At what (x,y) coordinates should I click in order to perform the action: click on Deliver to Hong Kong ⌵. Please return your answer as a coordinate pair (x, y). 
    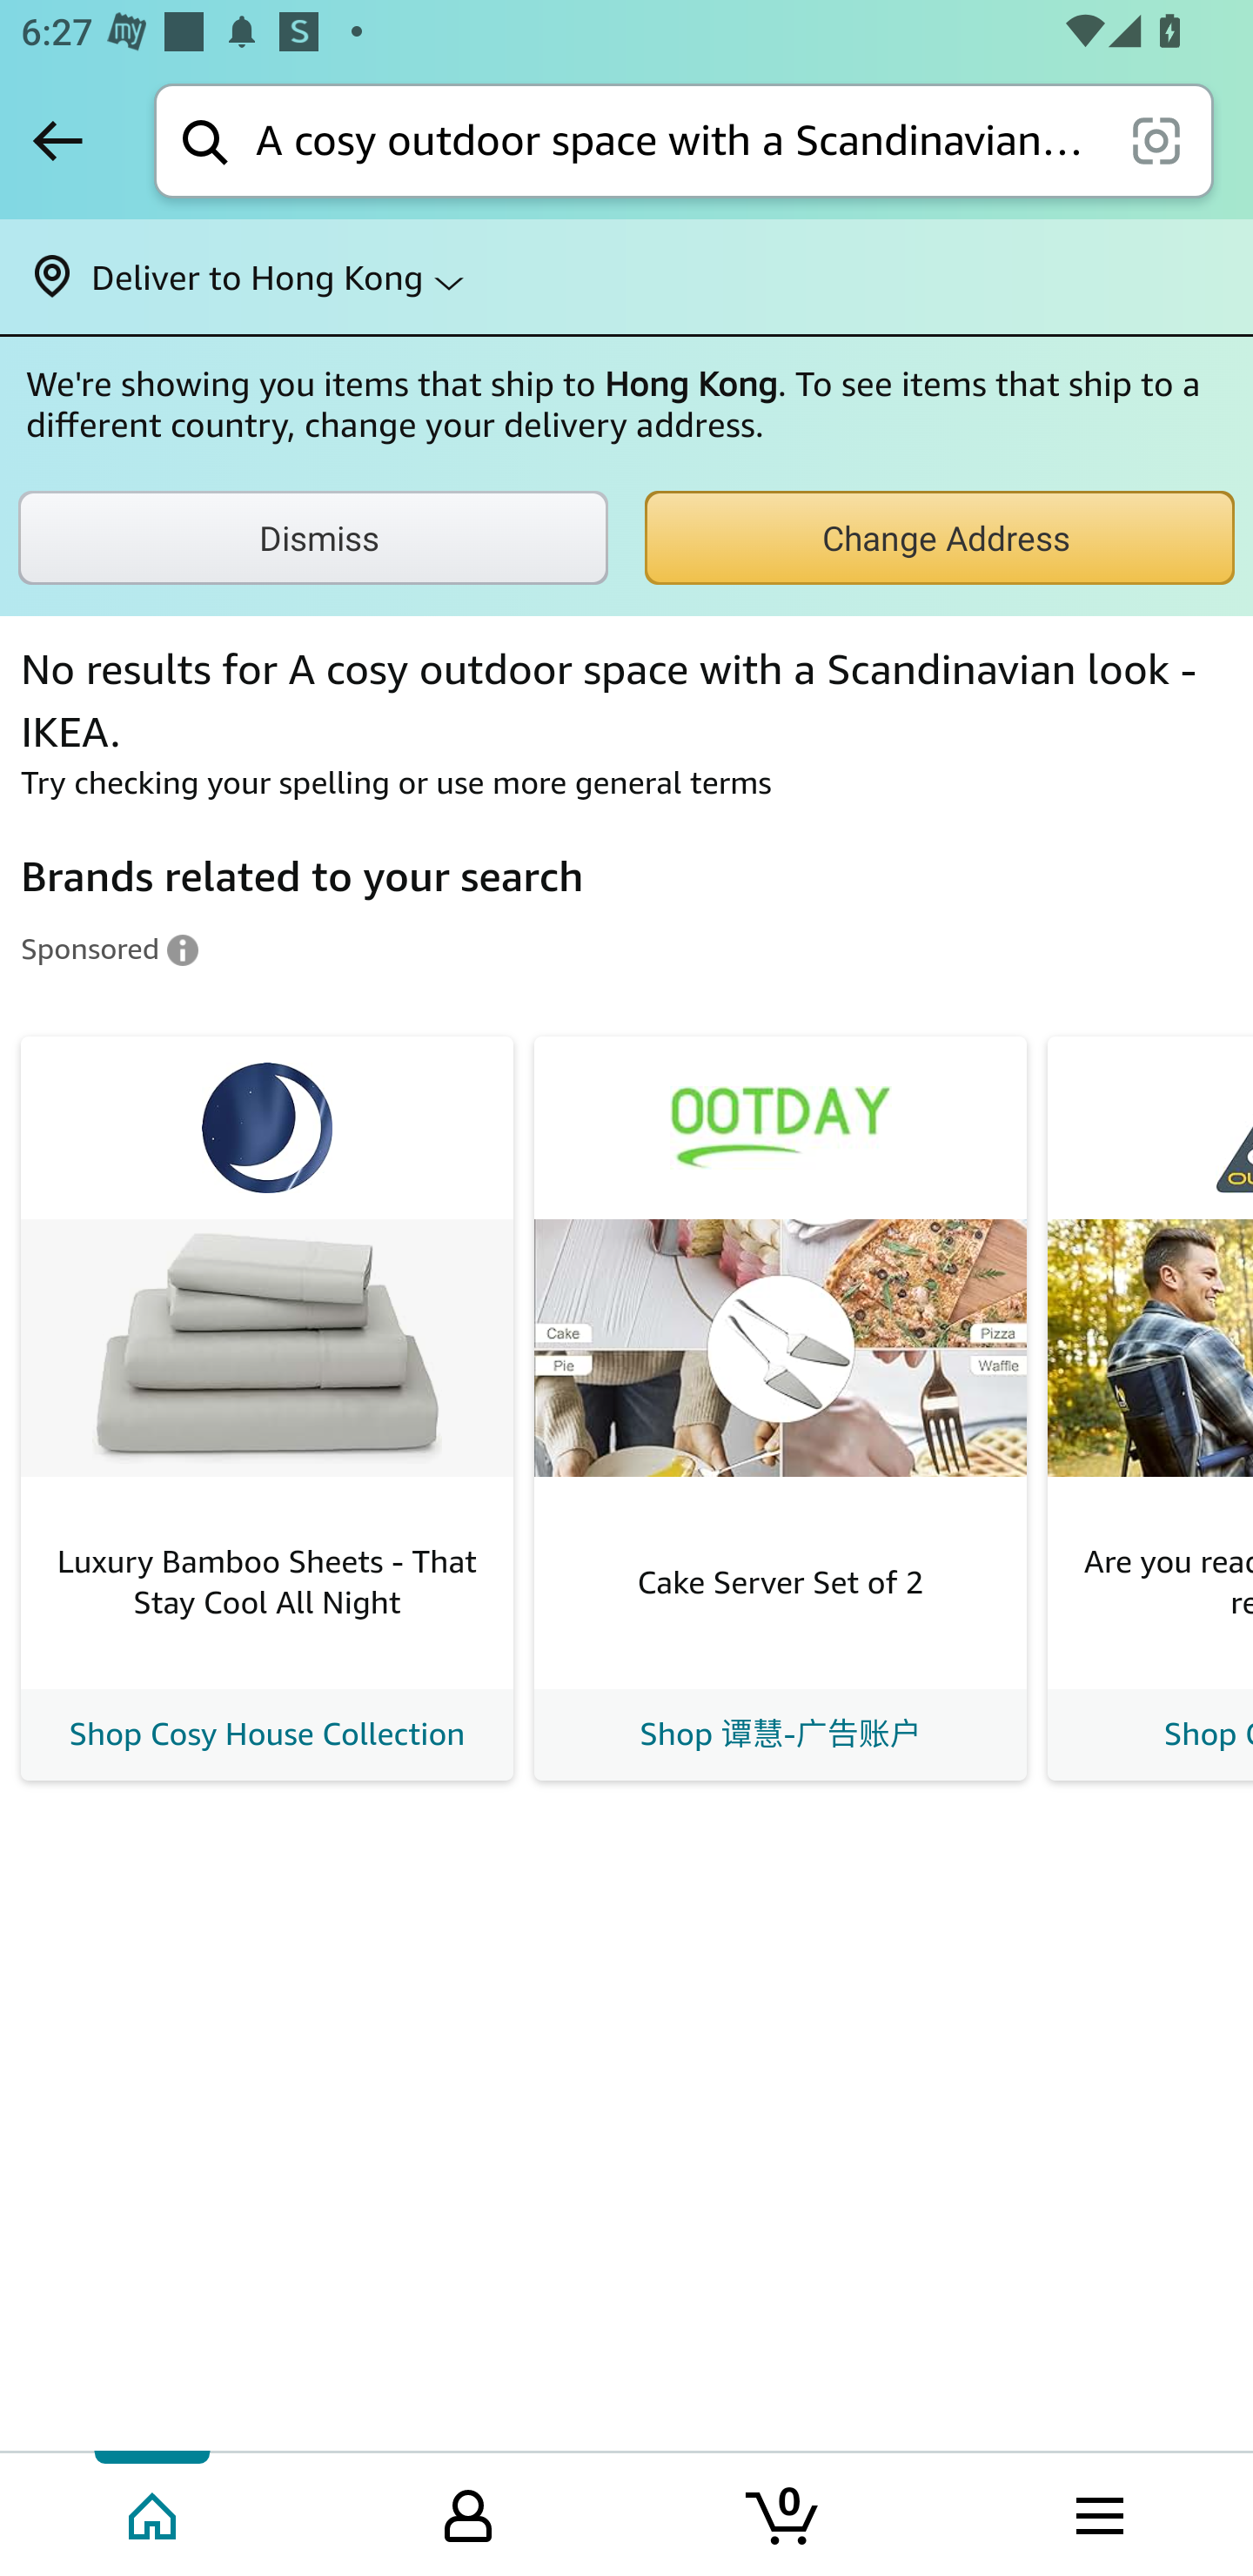
    Looking at the image, I should click on (626, 277).